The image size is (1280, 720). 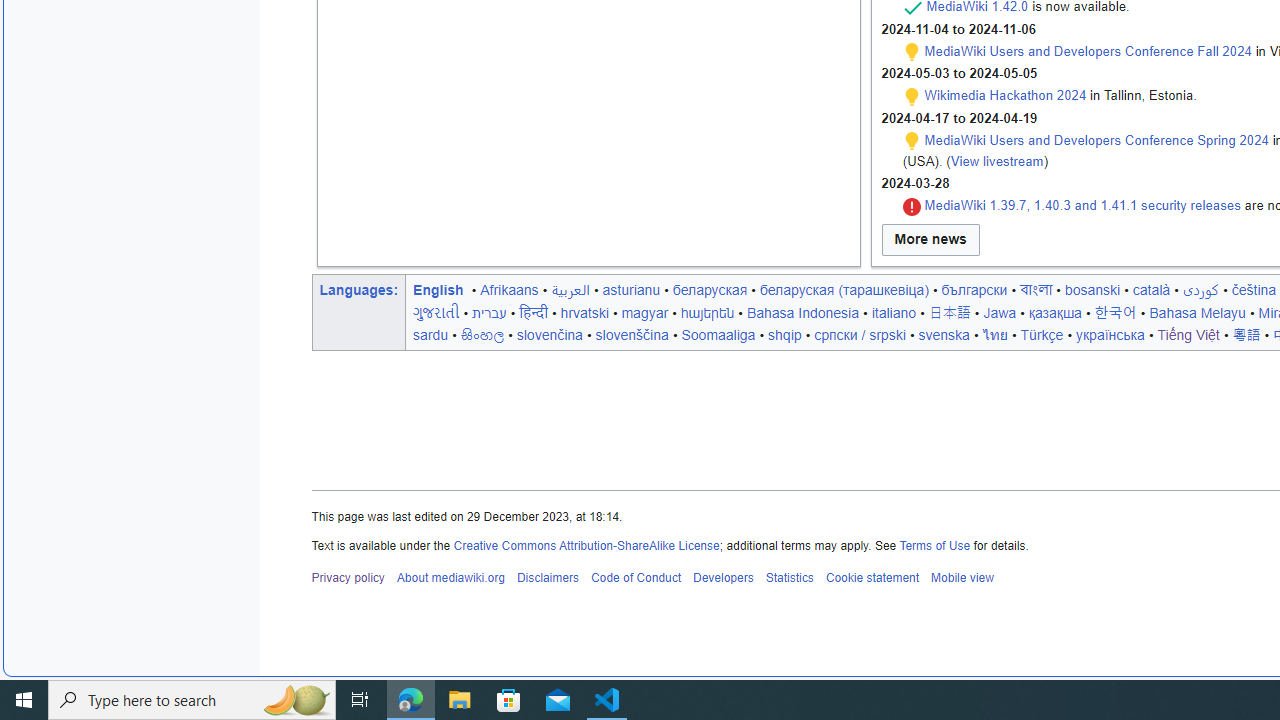 I want to click on Soomaaliga, so click(x=718, y=334).